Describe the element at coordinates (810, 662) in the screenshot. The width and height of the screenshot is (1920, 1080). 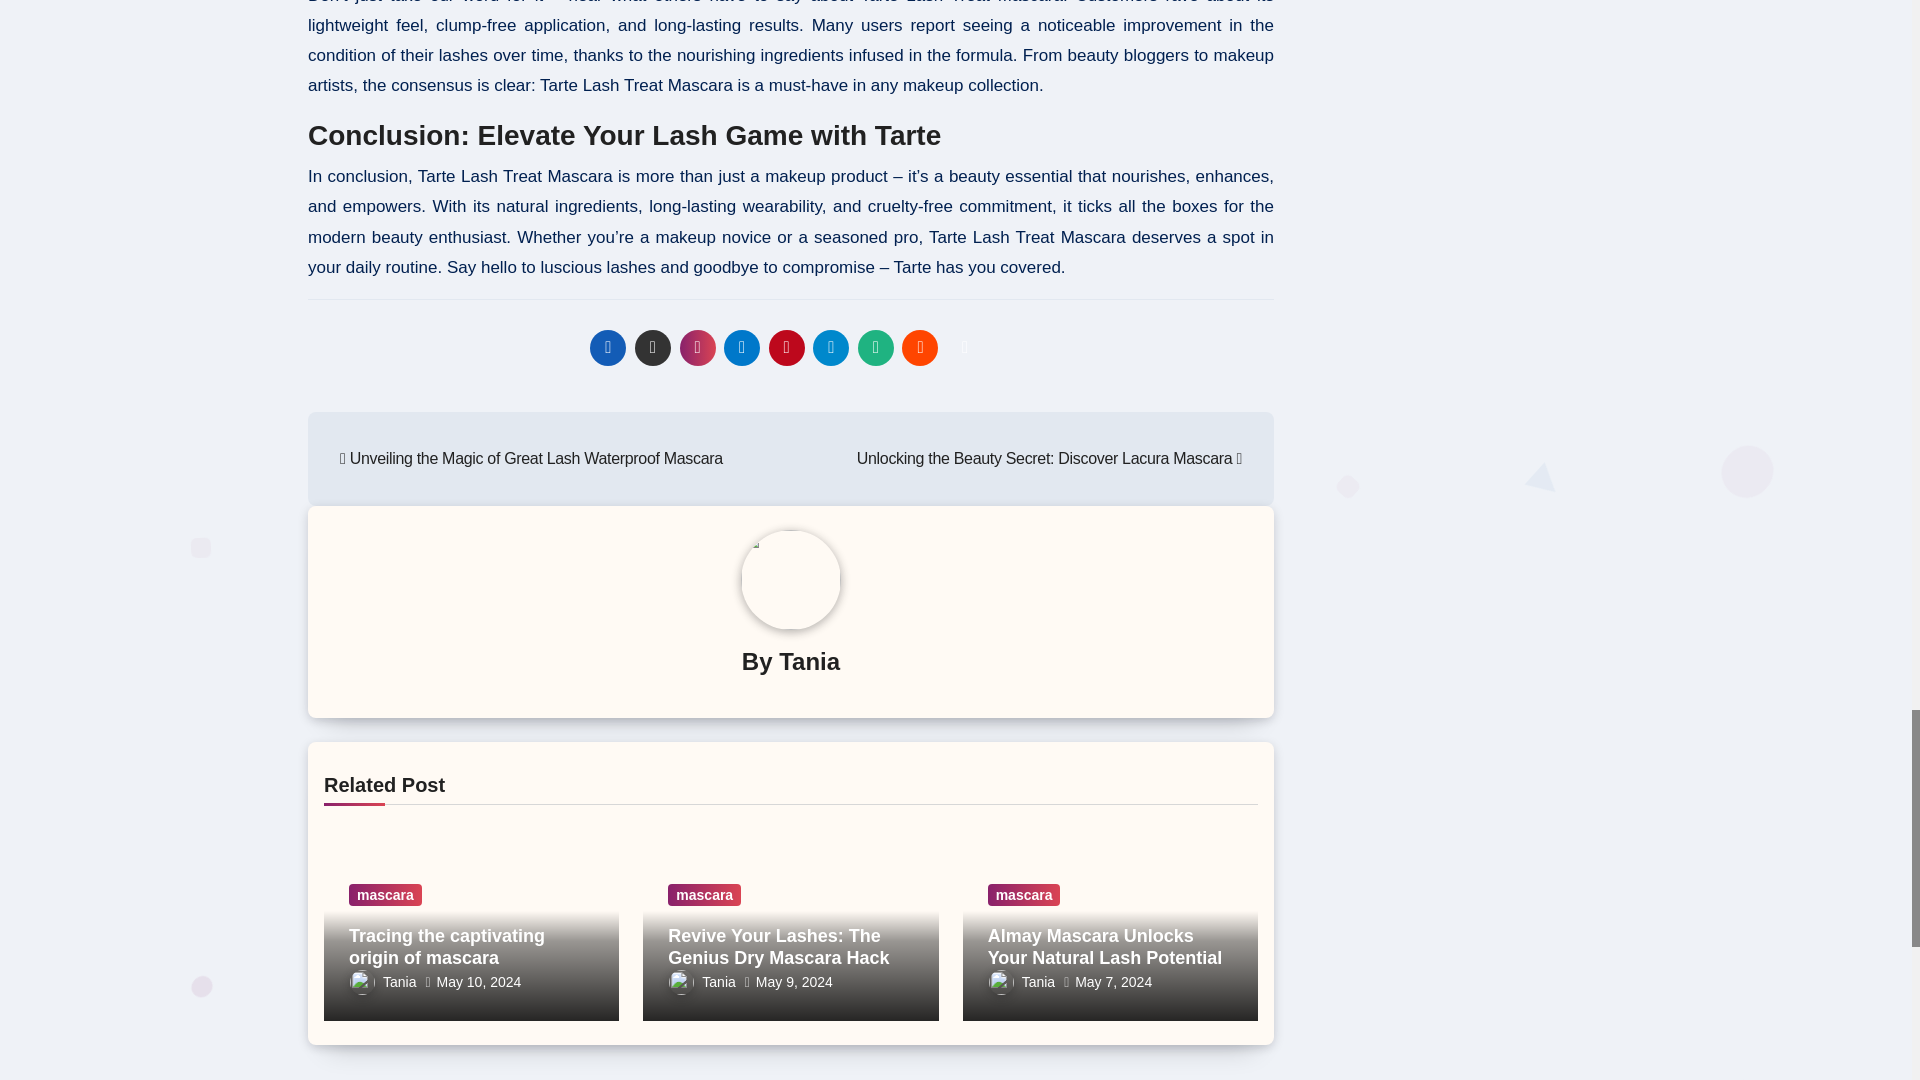
I see `Tania` at that location.